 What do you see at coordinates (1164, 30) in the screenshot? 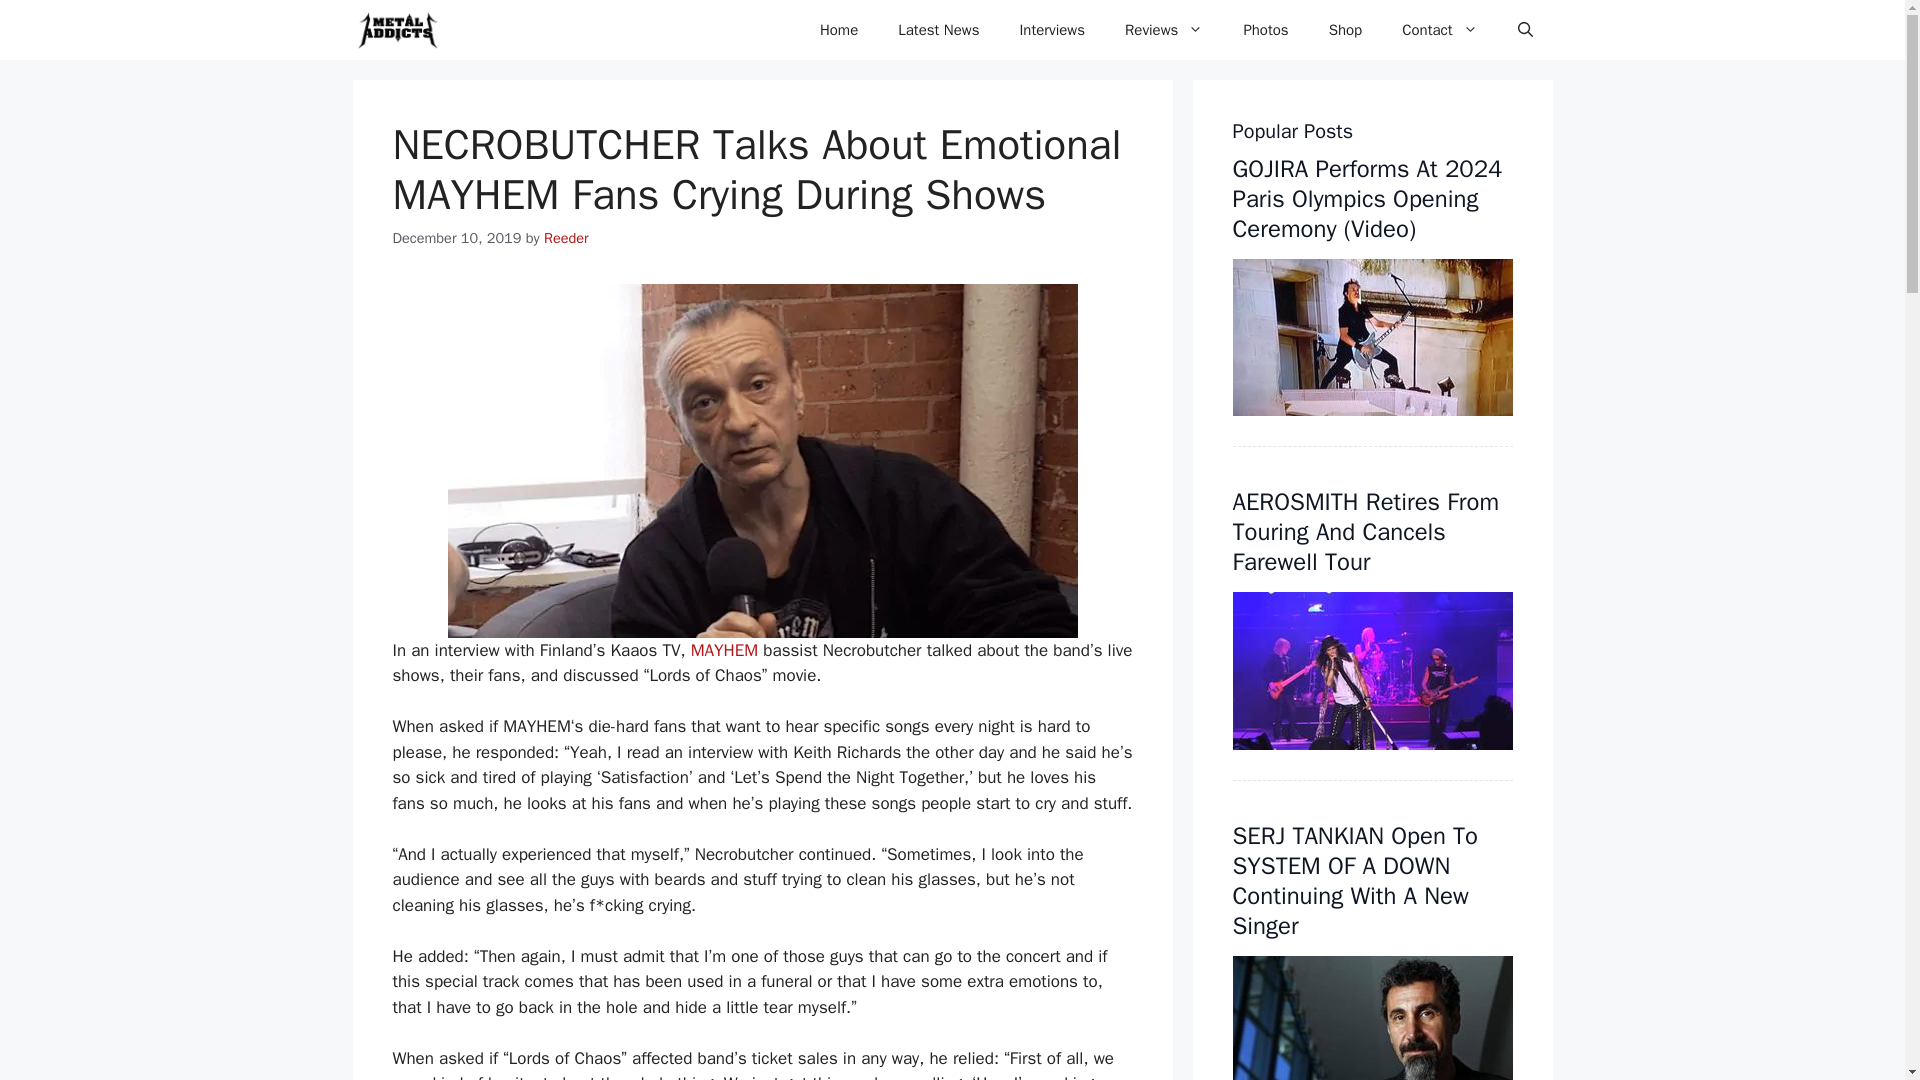
I see `Reviews` at bounding box center [1164, 30].